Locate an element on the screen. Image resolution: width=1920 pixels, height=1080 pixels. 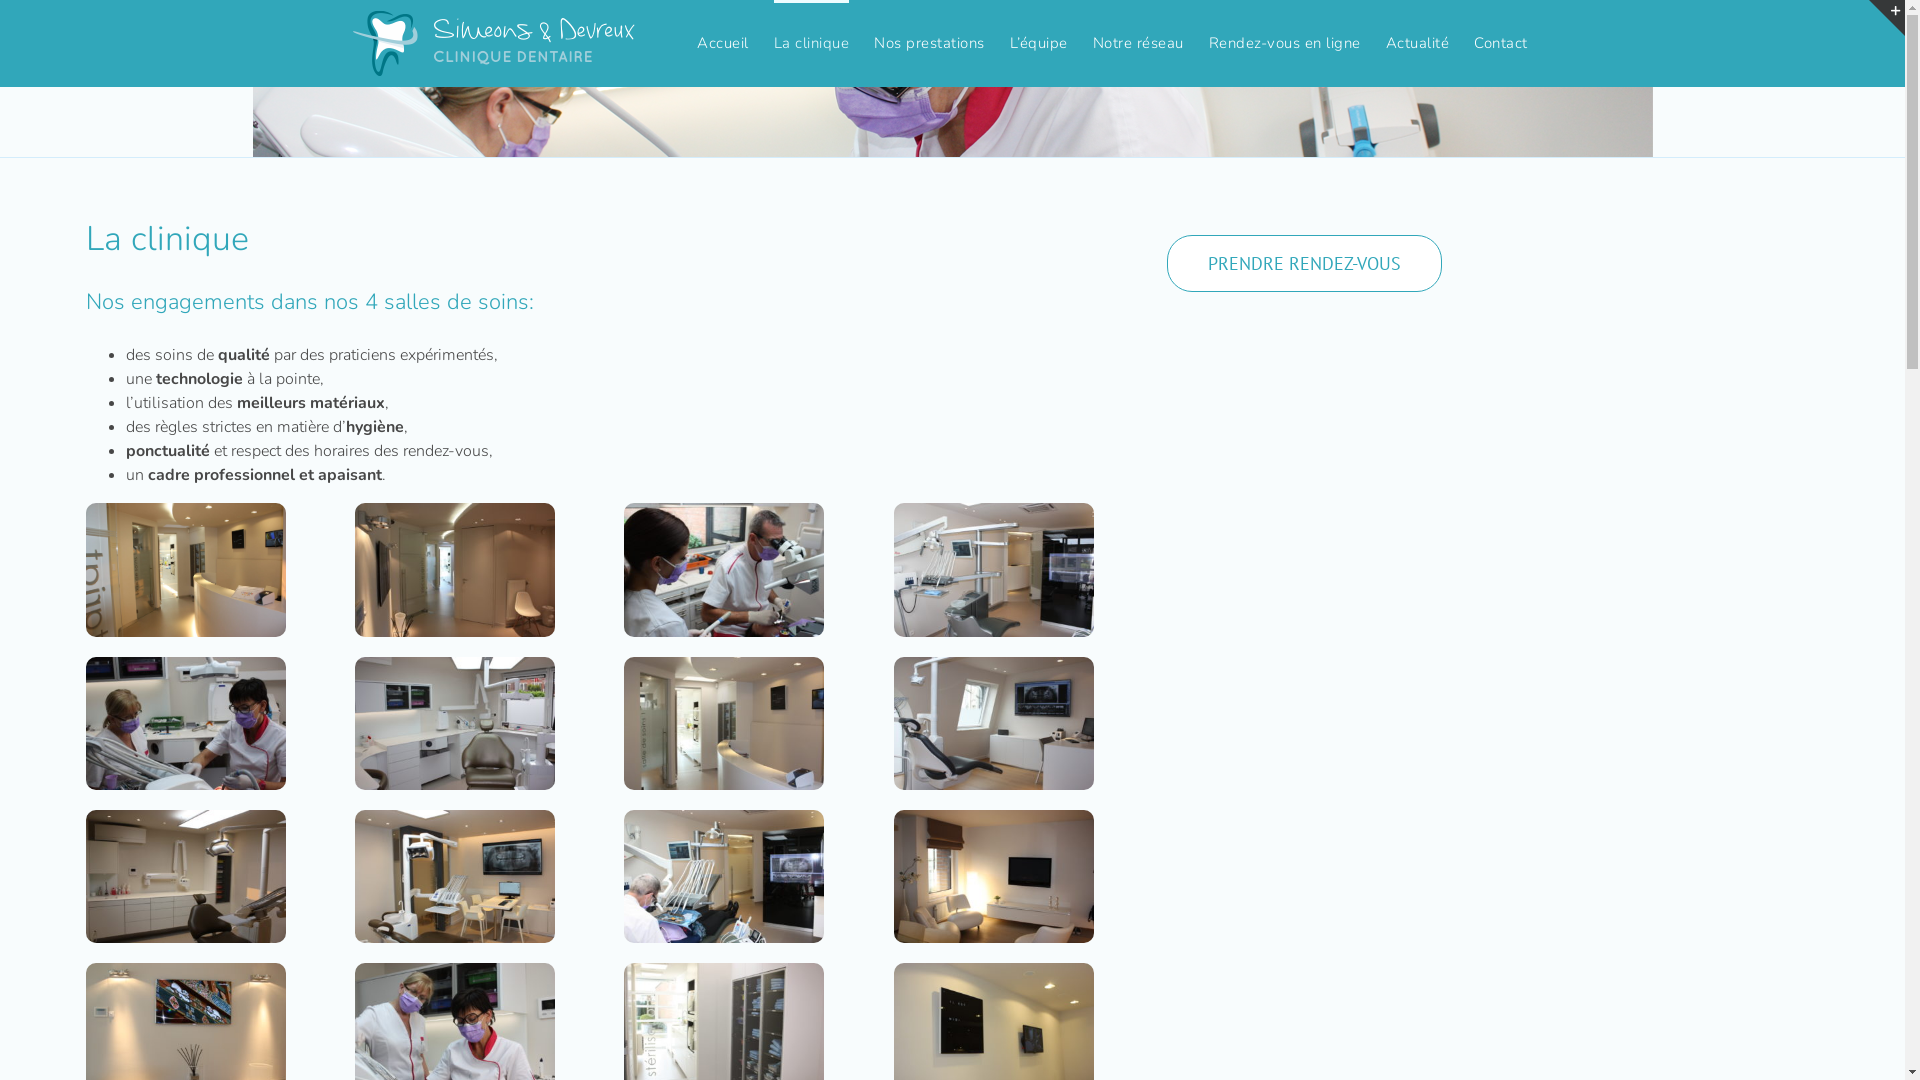
La clinique is located at coordinates (994, 822).